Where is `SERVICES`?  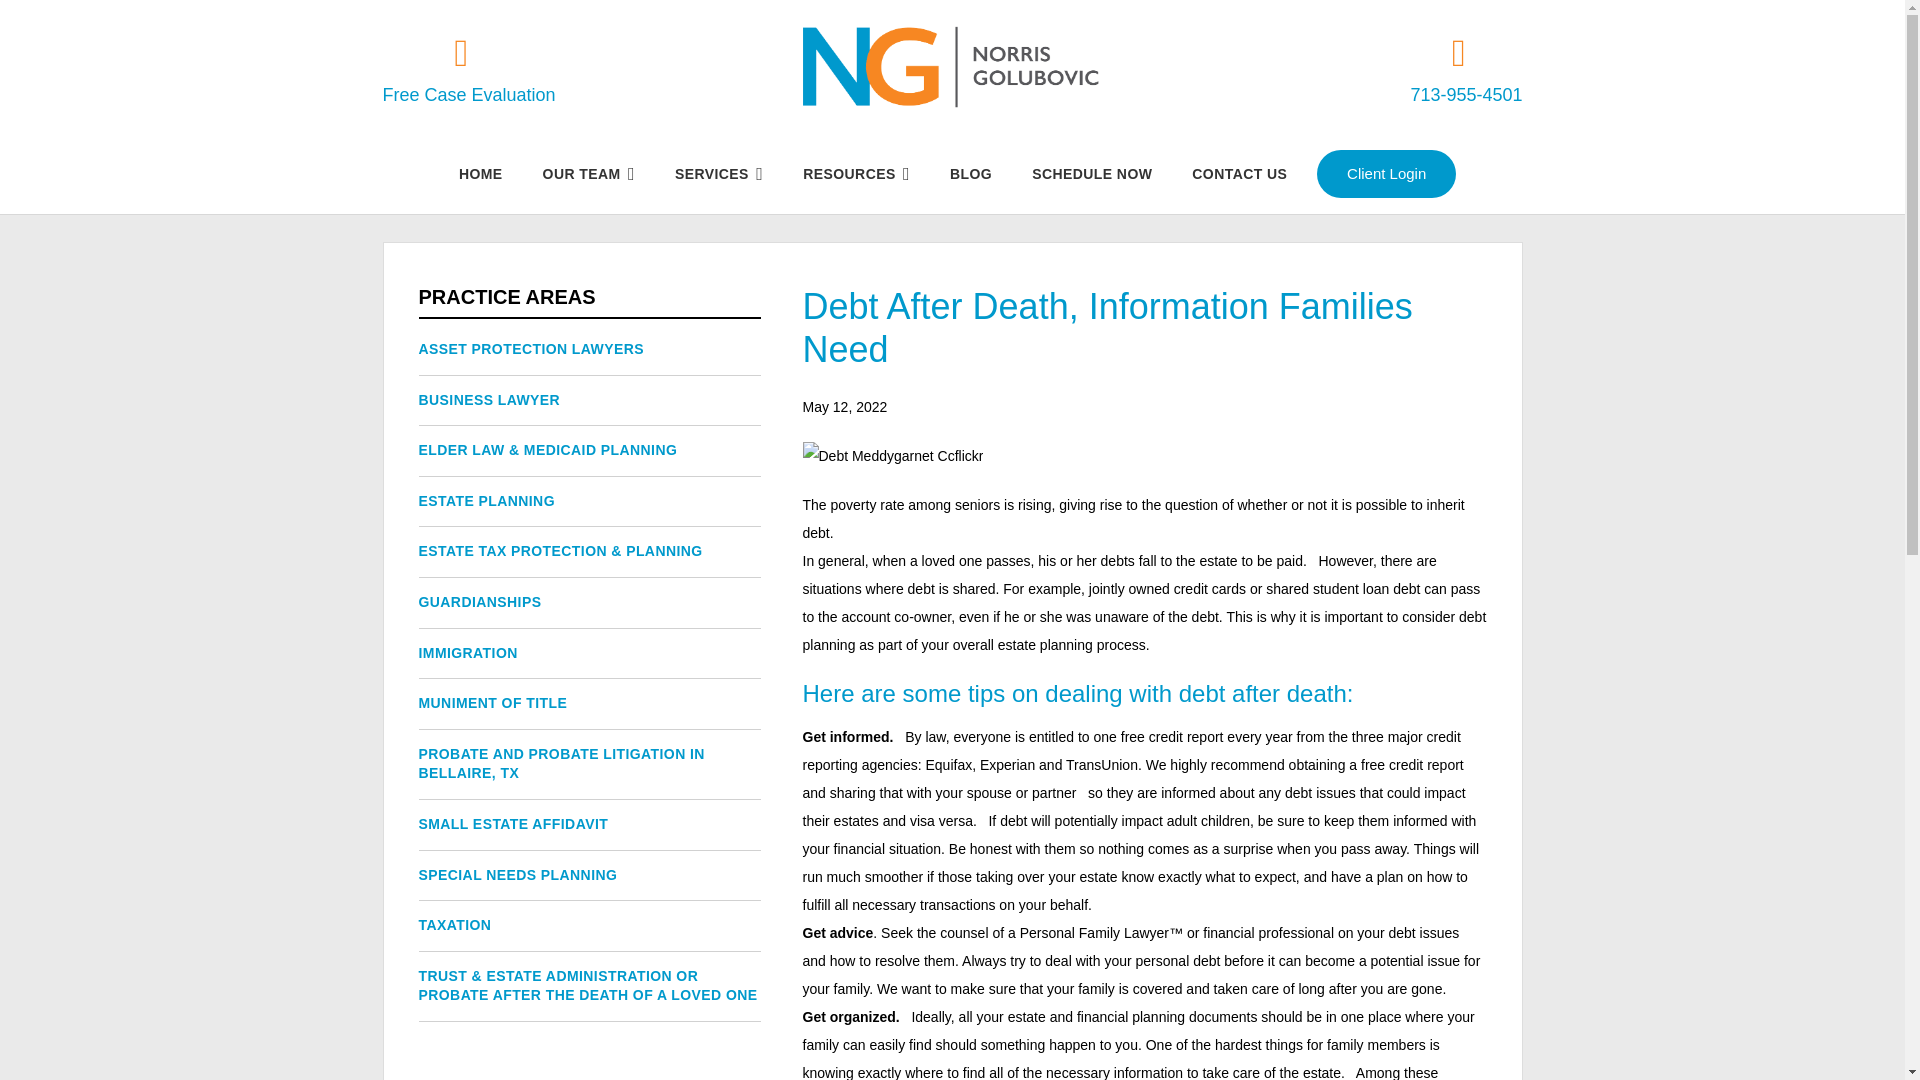 SERVICES is located at coordinates (718, 173).